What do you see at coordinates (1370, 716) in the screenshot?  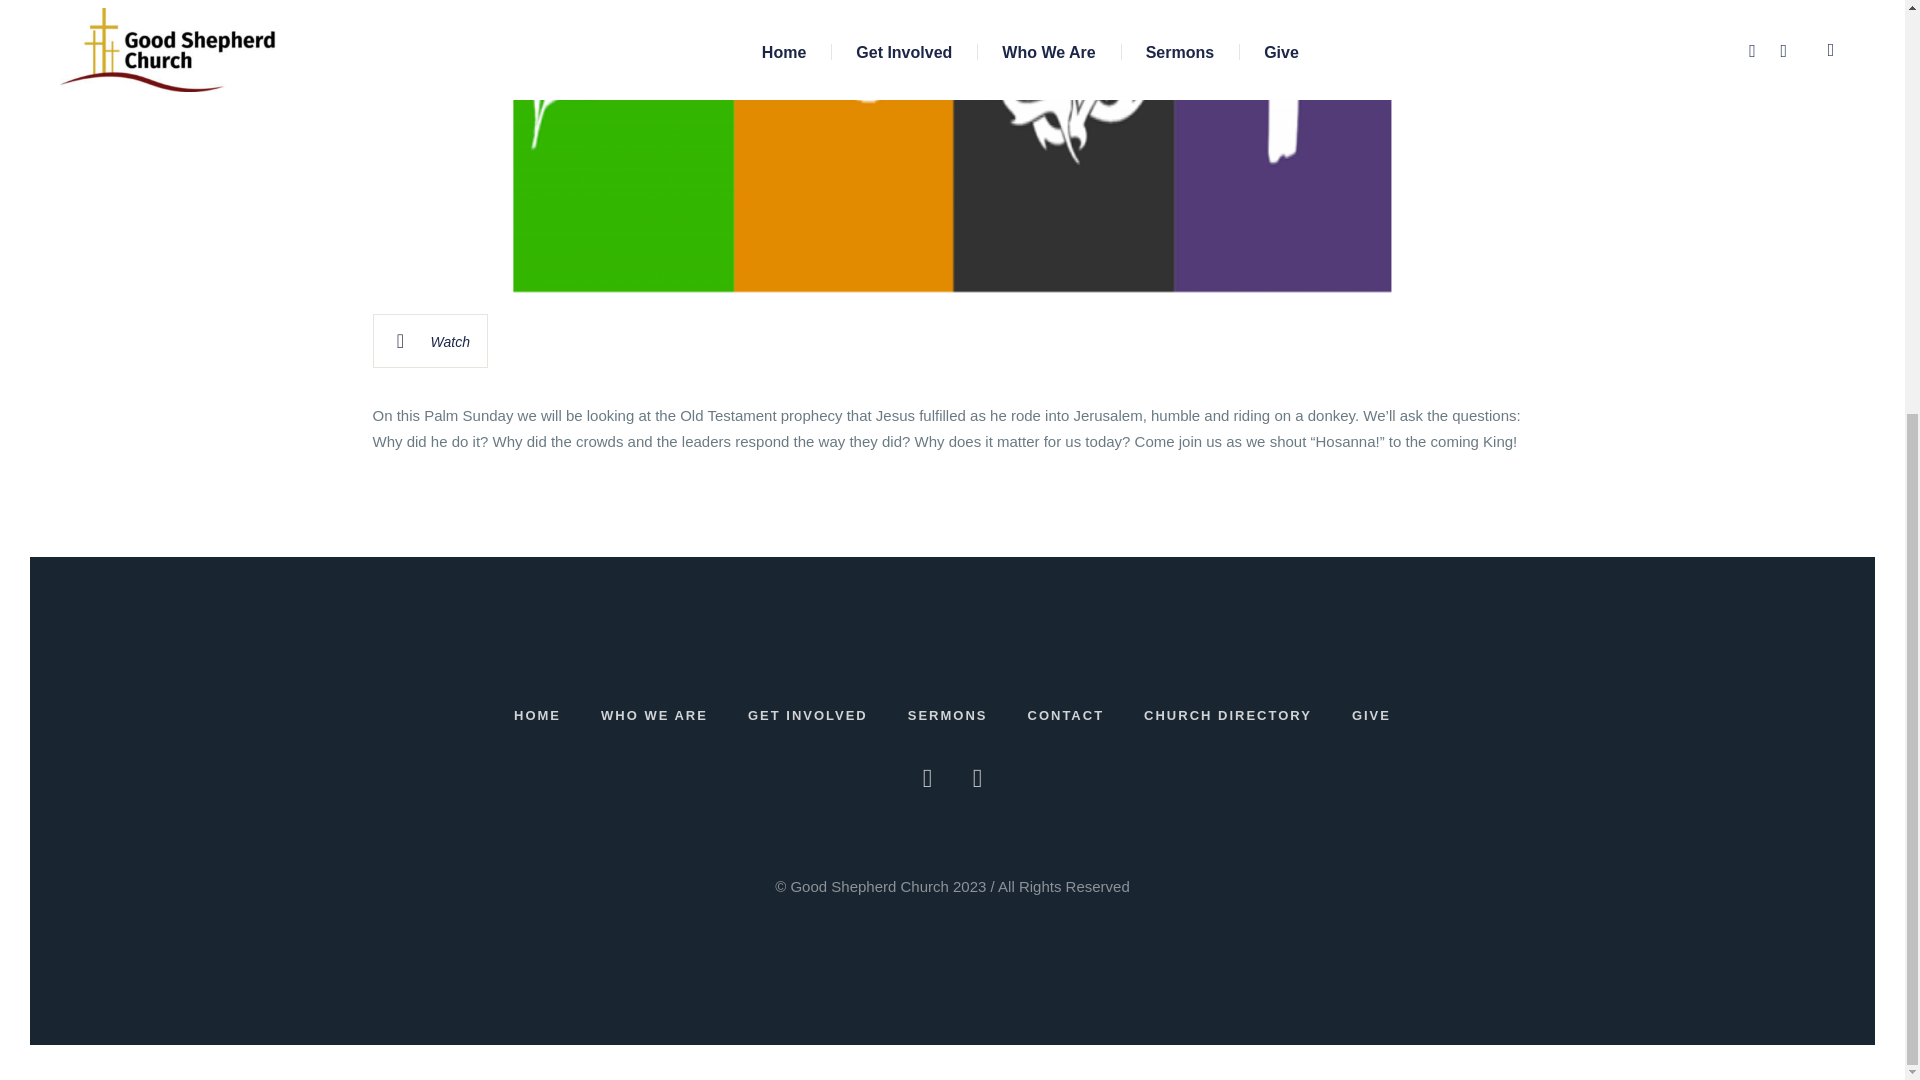 I see `GIVE` at bounding box center [1370, 716].